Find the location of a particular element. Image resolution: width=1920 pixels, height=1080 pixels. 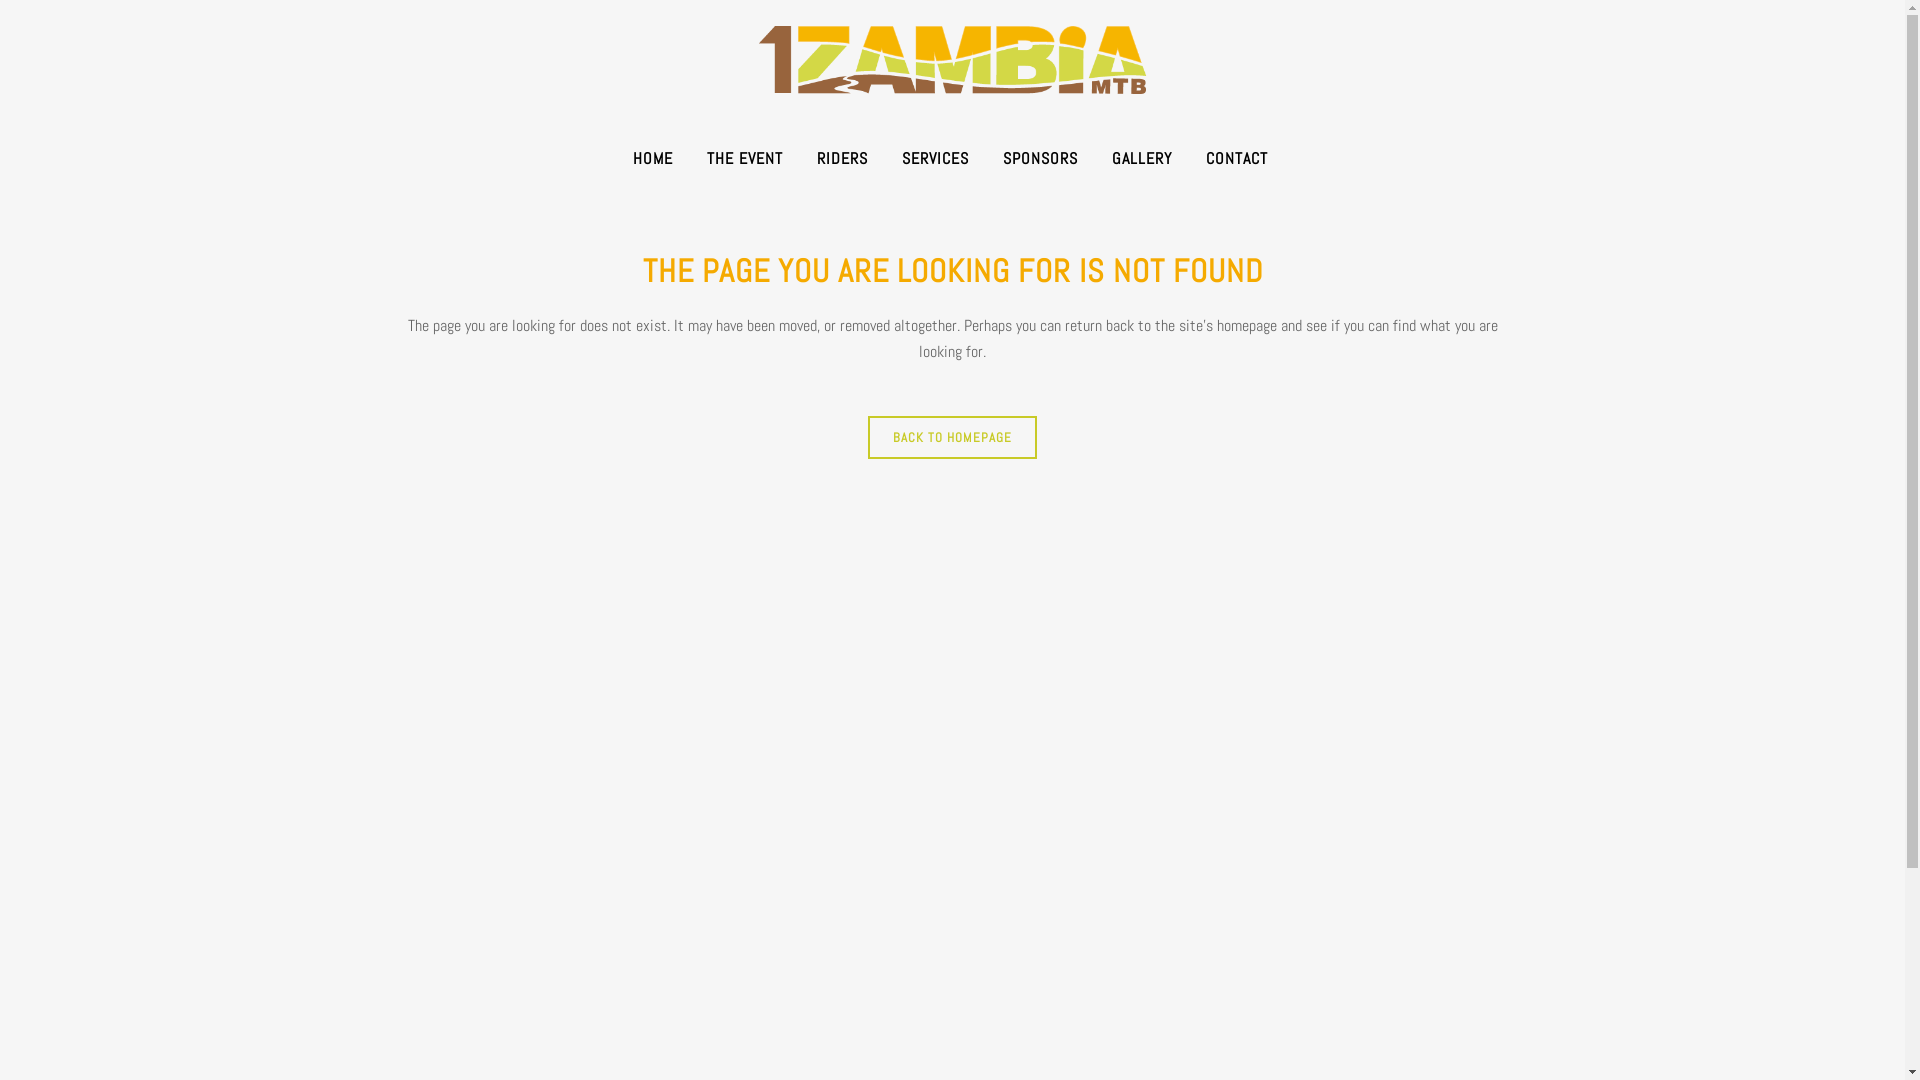

RIDERS is located at coordinates (842, 159).